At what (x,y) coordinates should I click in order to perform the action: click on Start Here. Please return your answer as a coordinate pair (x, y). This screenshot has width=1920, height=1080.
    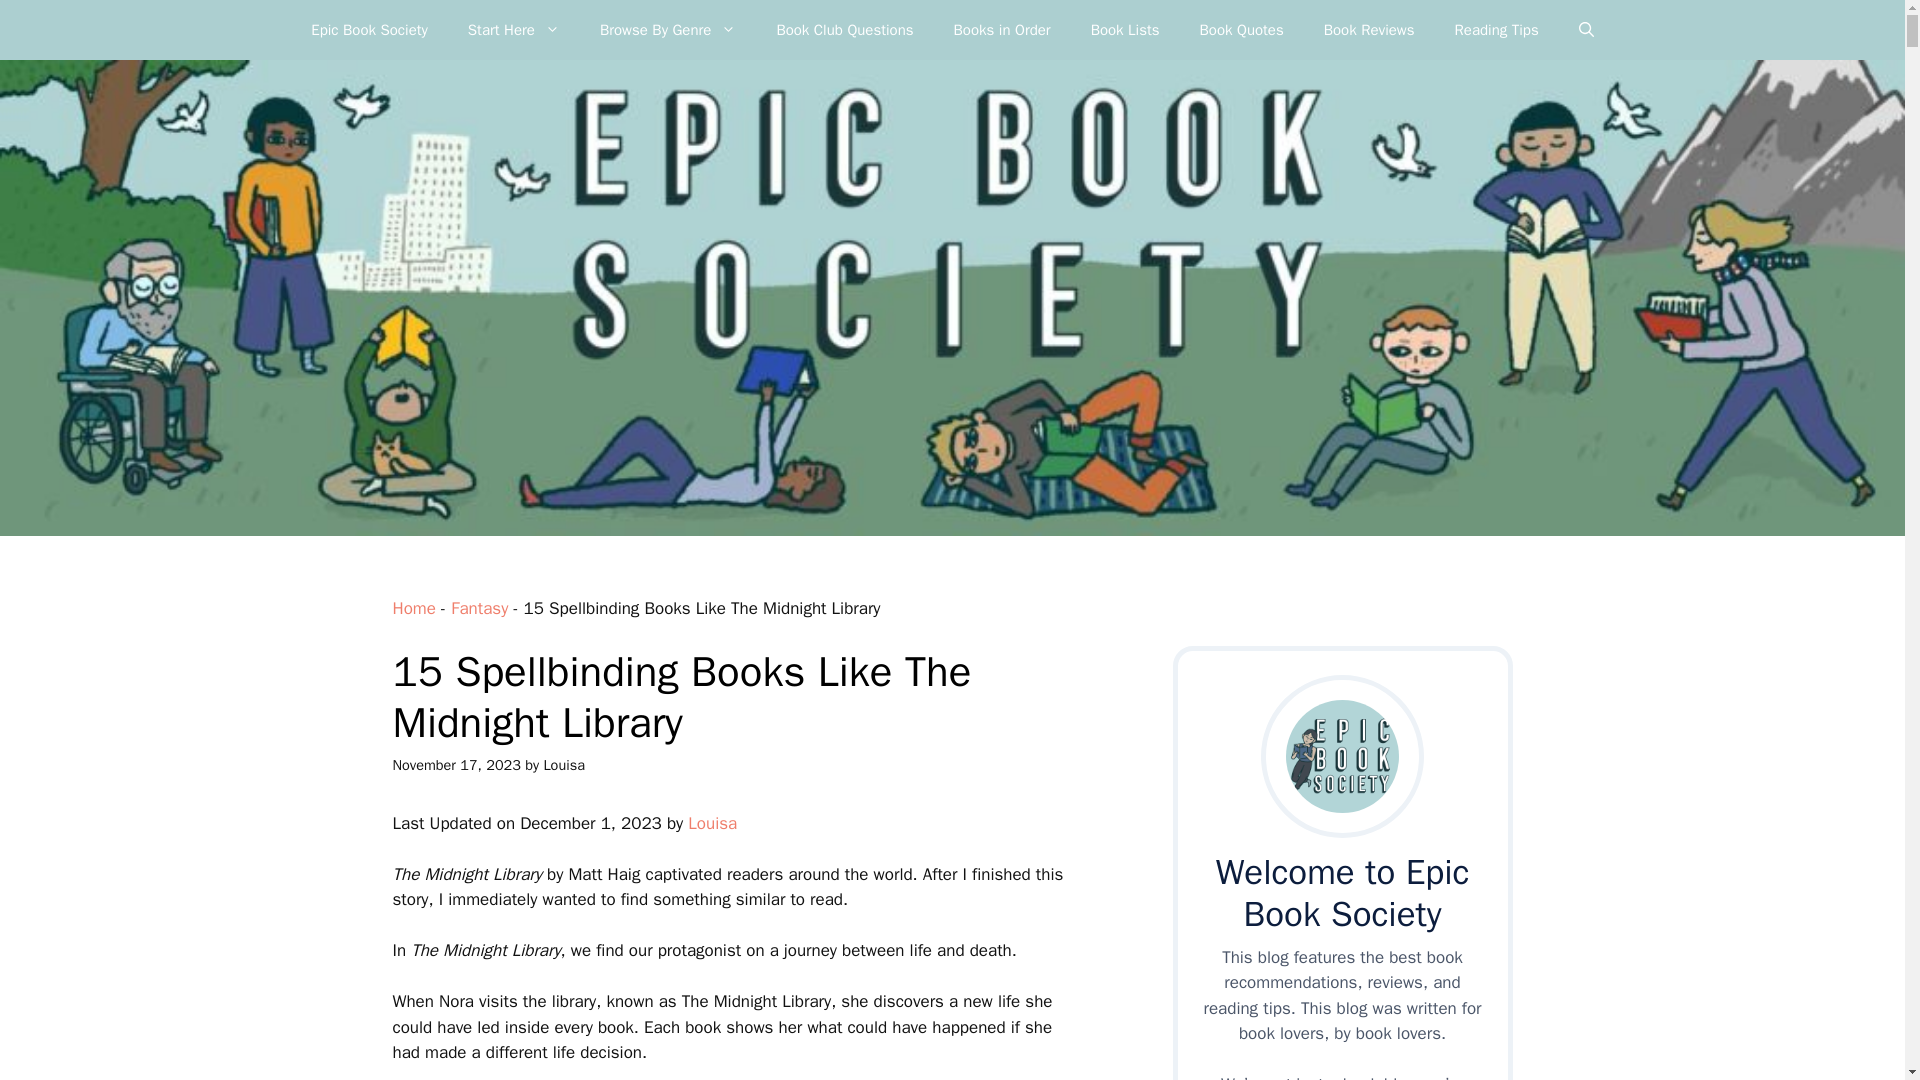
    Looking at the image, I should click on (513, 30).